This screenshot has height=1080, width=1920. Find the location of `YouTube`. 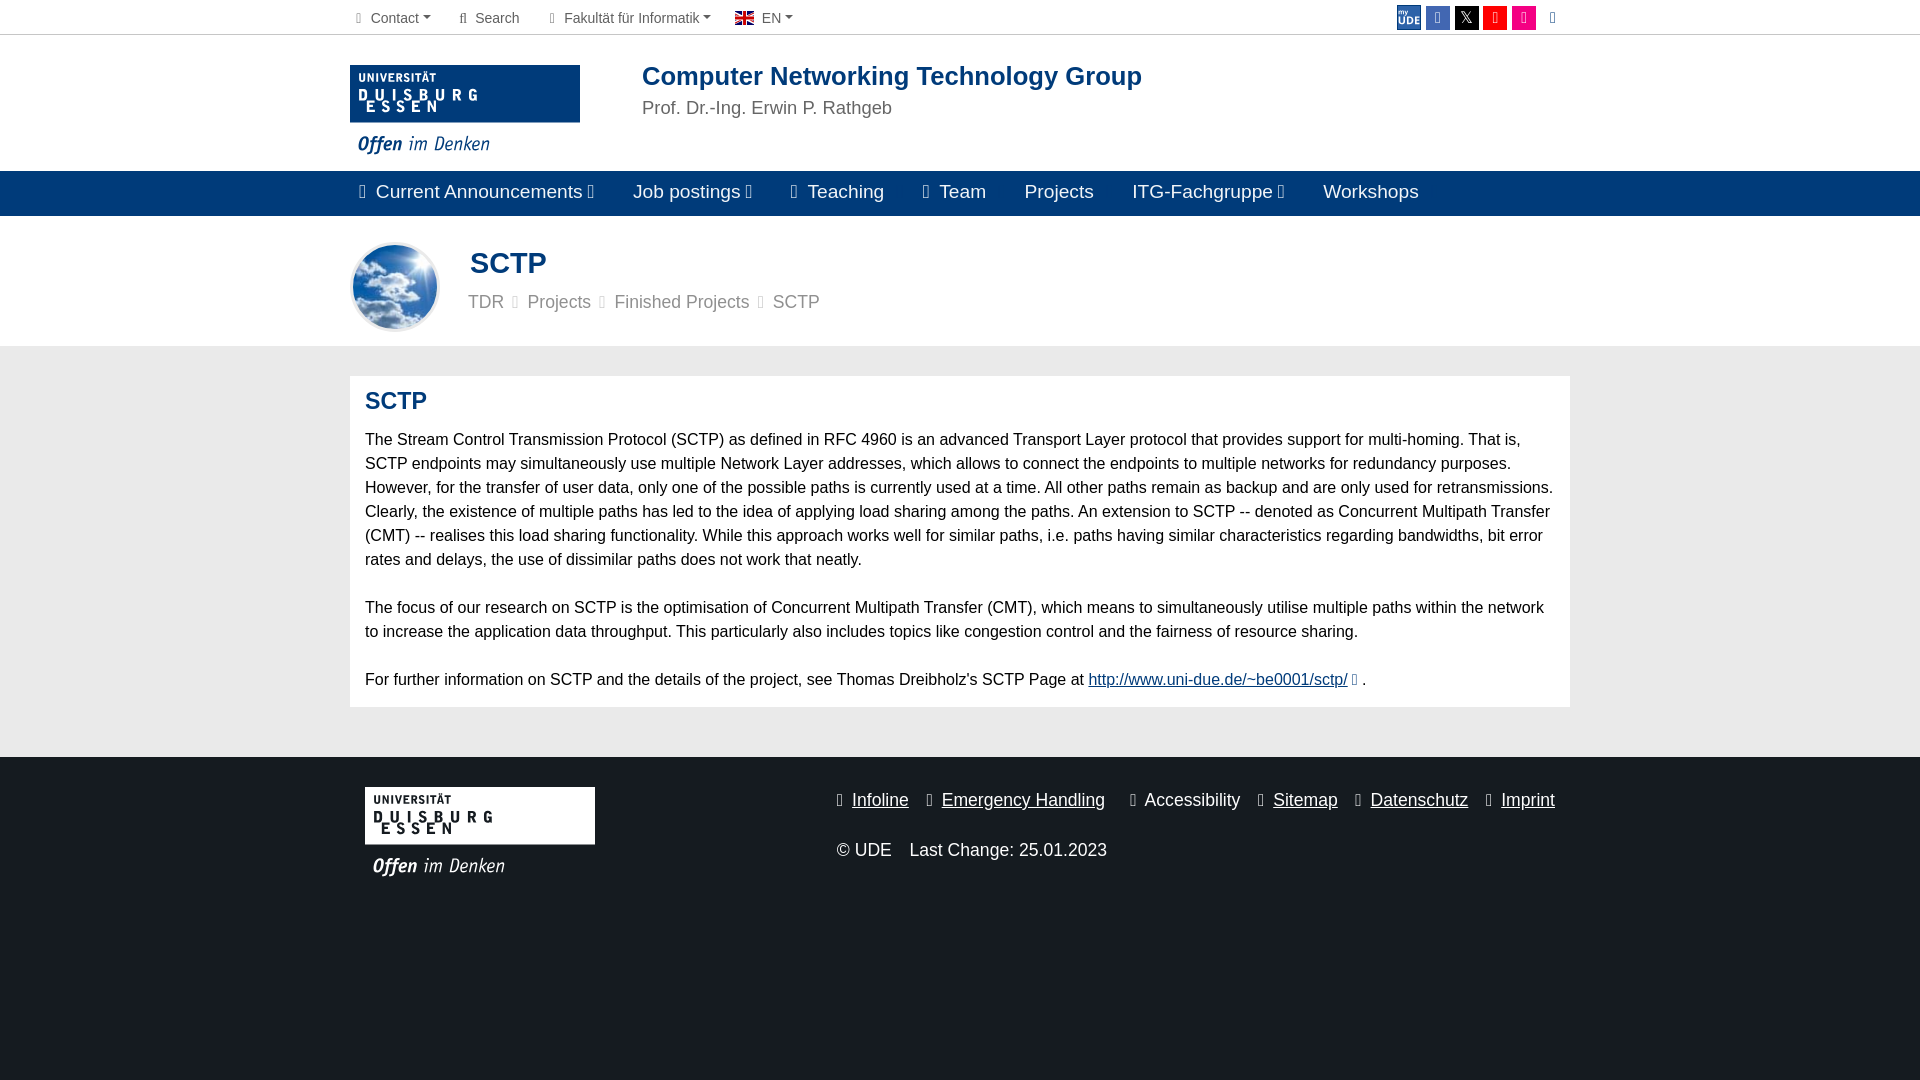

YouTube is located at coordinates (1494, 18).